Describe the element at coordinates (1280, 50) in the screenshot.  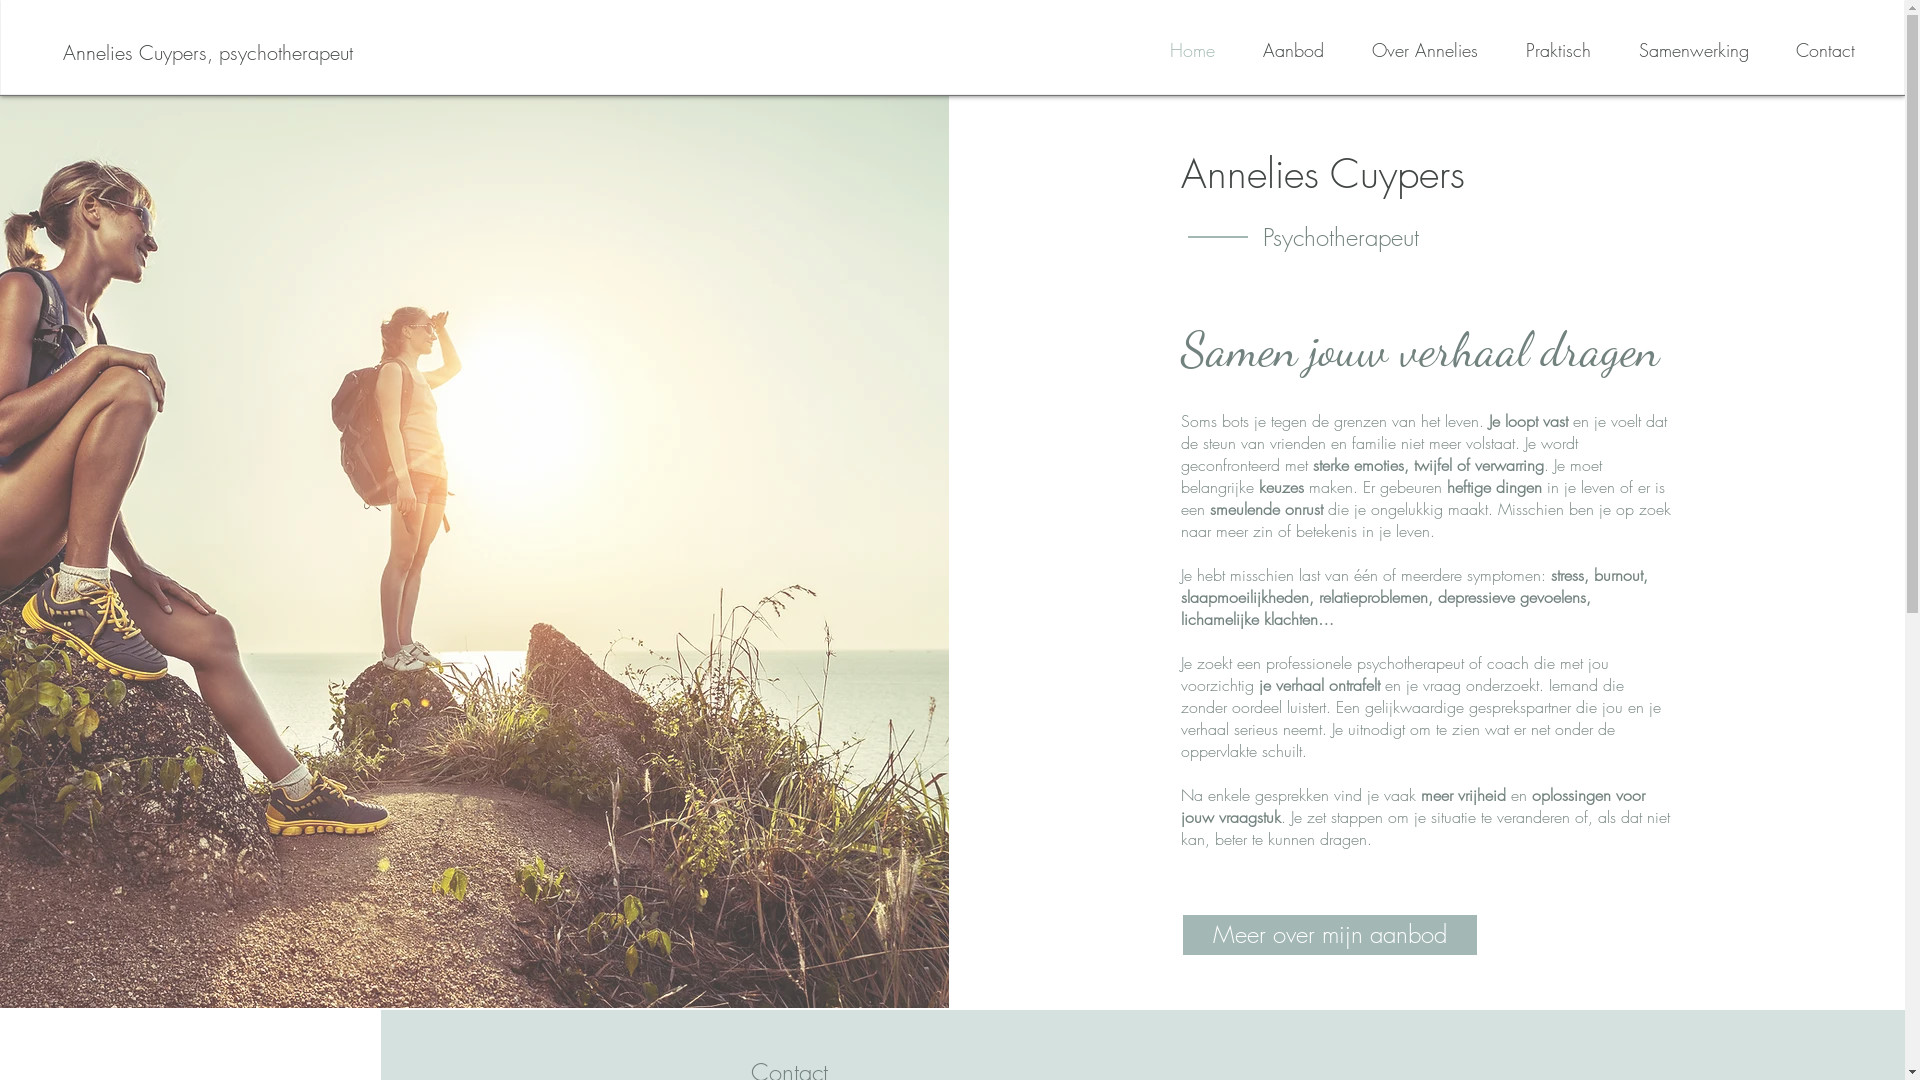
I see `Aanbod` at that location.